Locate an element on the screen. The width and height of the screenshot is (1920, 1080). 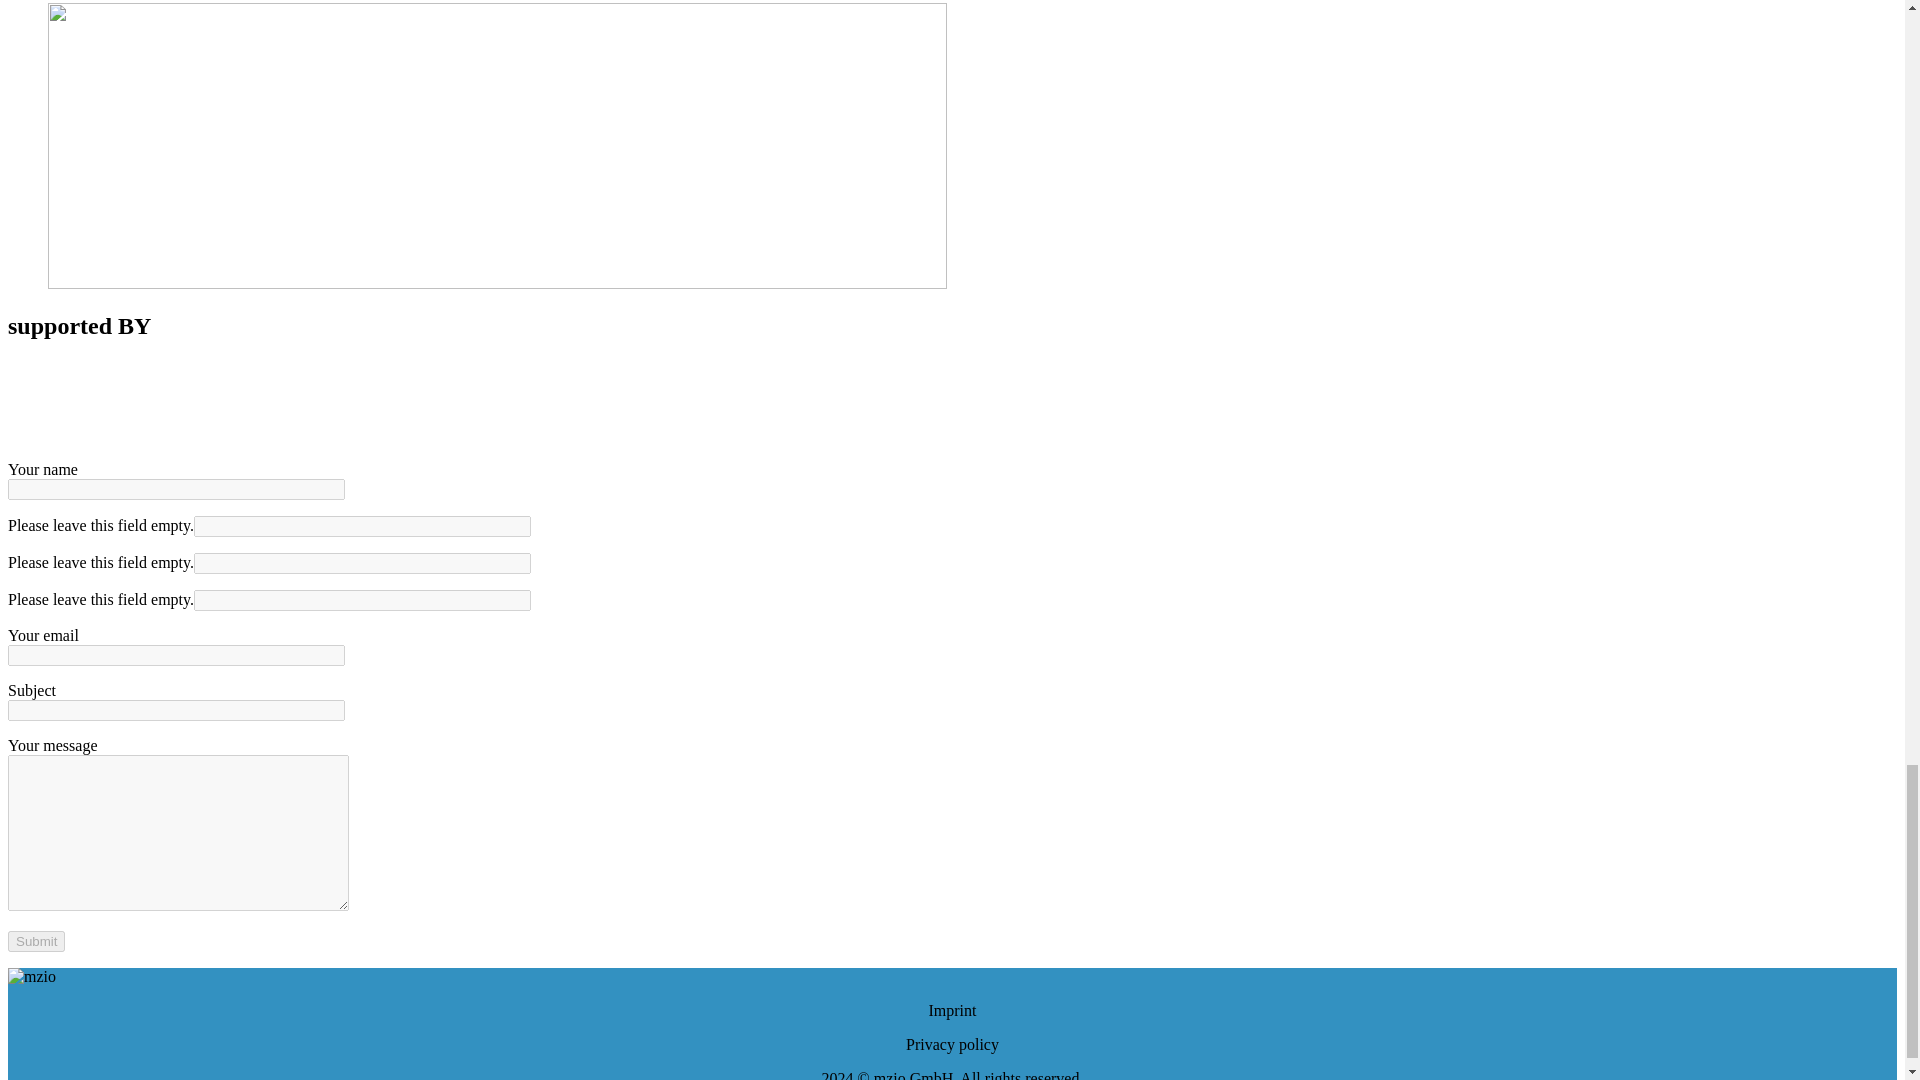
Imprint is located at coordinates (951, 1010).